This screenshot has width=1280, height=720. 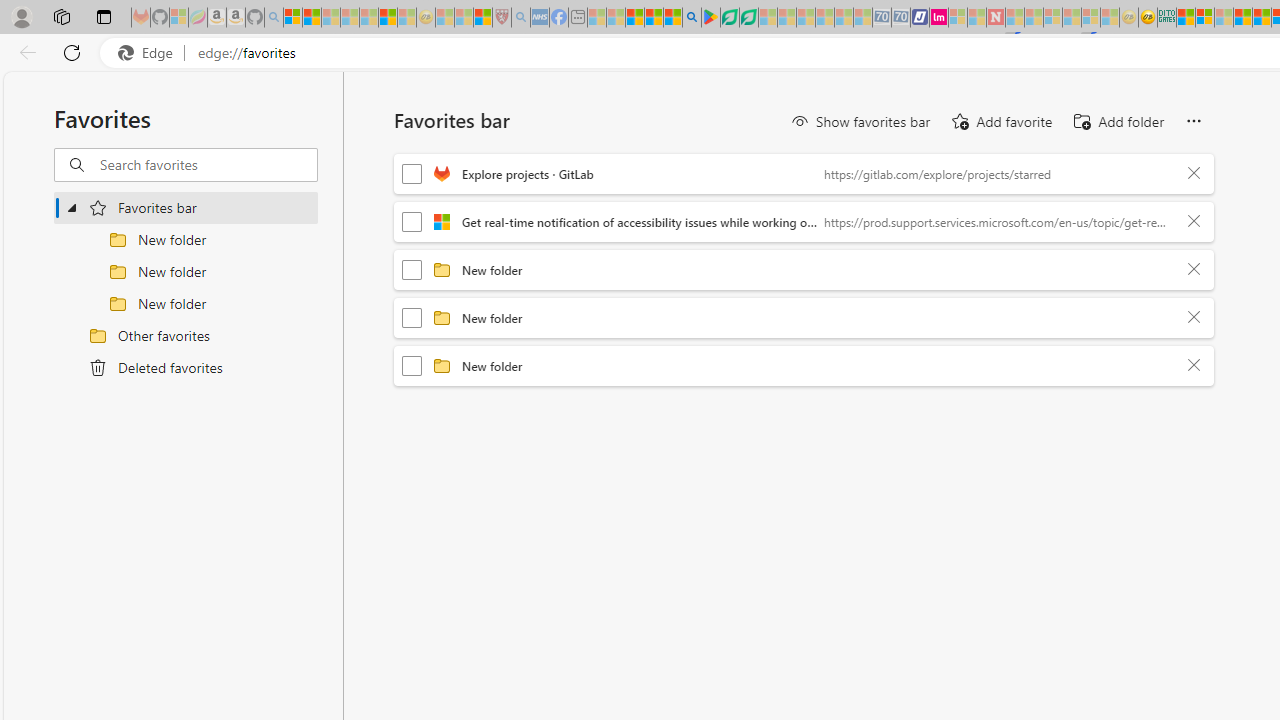 I want to click on MSNBC - MSN - Sleeping, so click(x=596, y=18).